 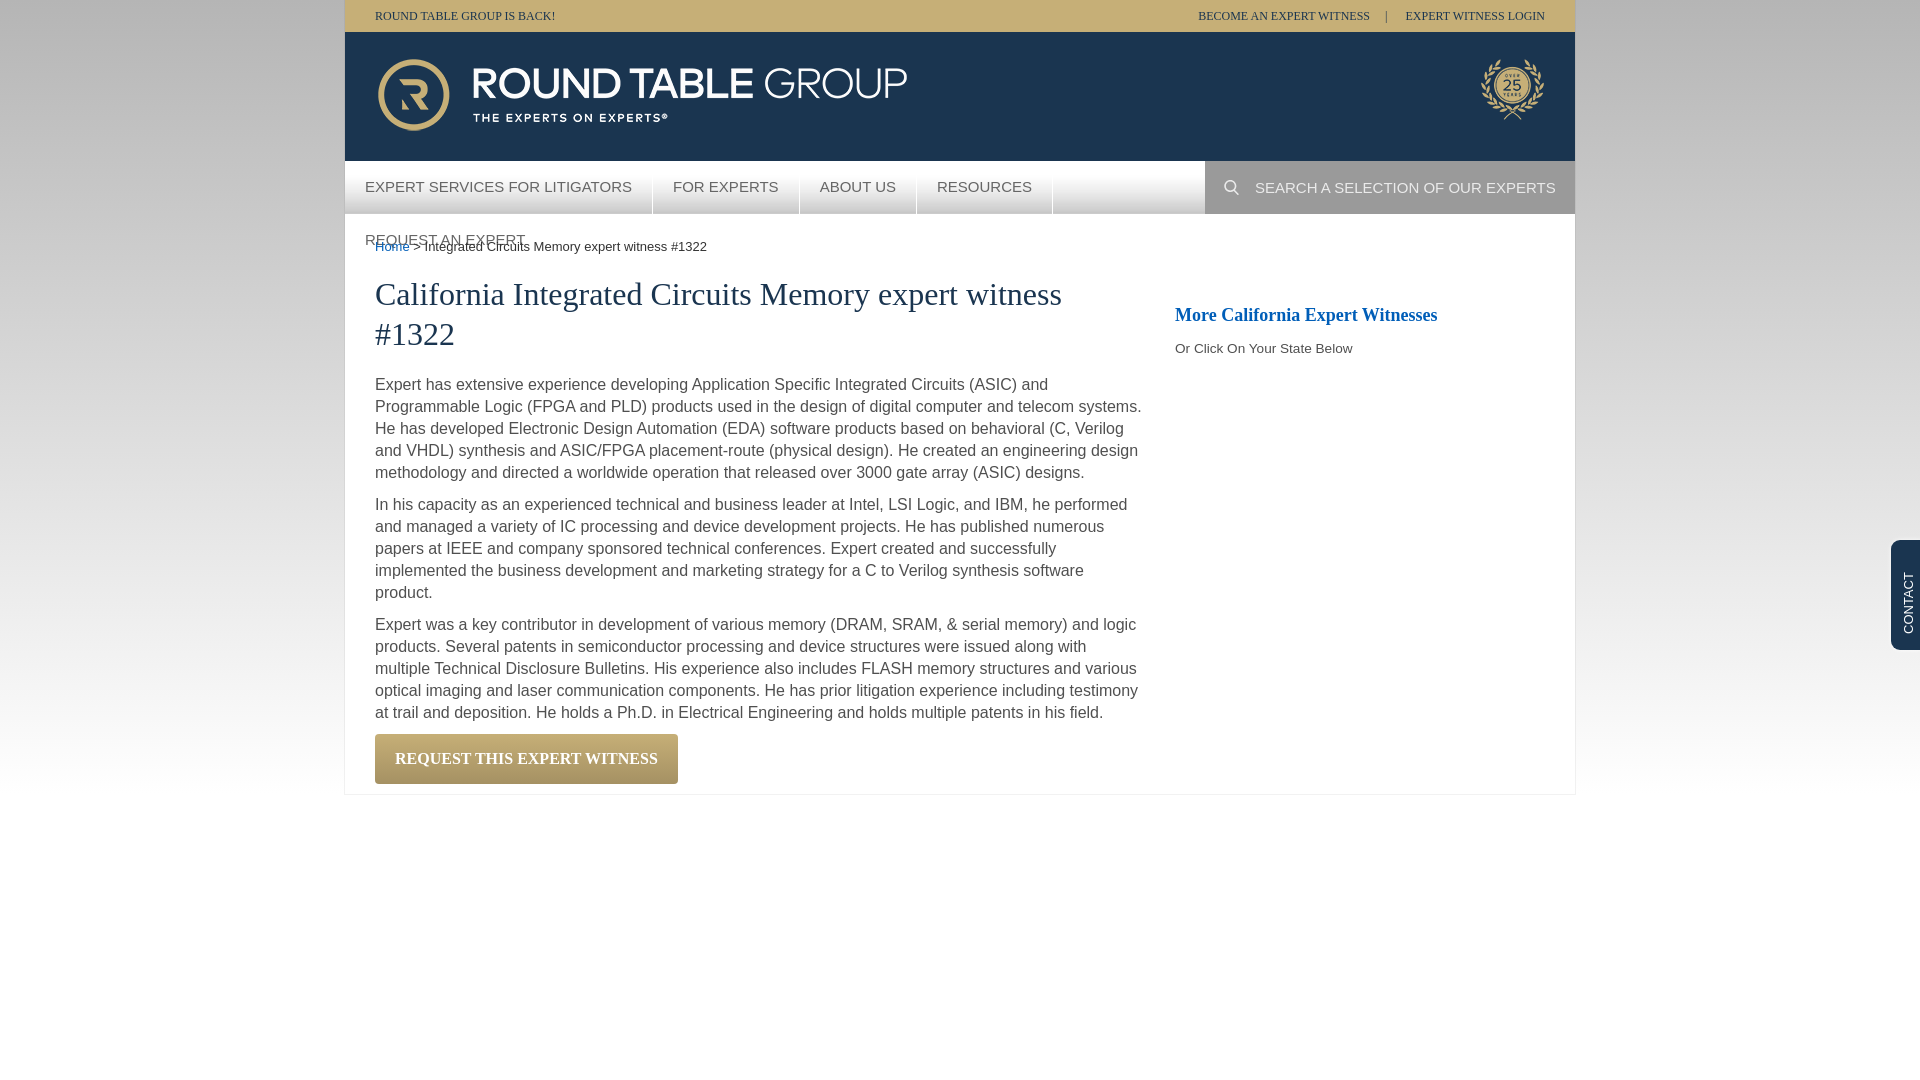 I want to click on EXPERT WITNESS LOGIN, so click(x=1475, y=16).